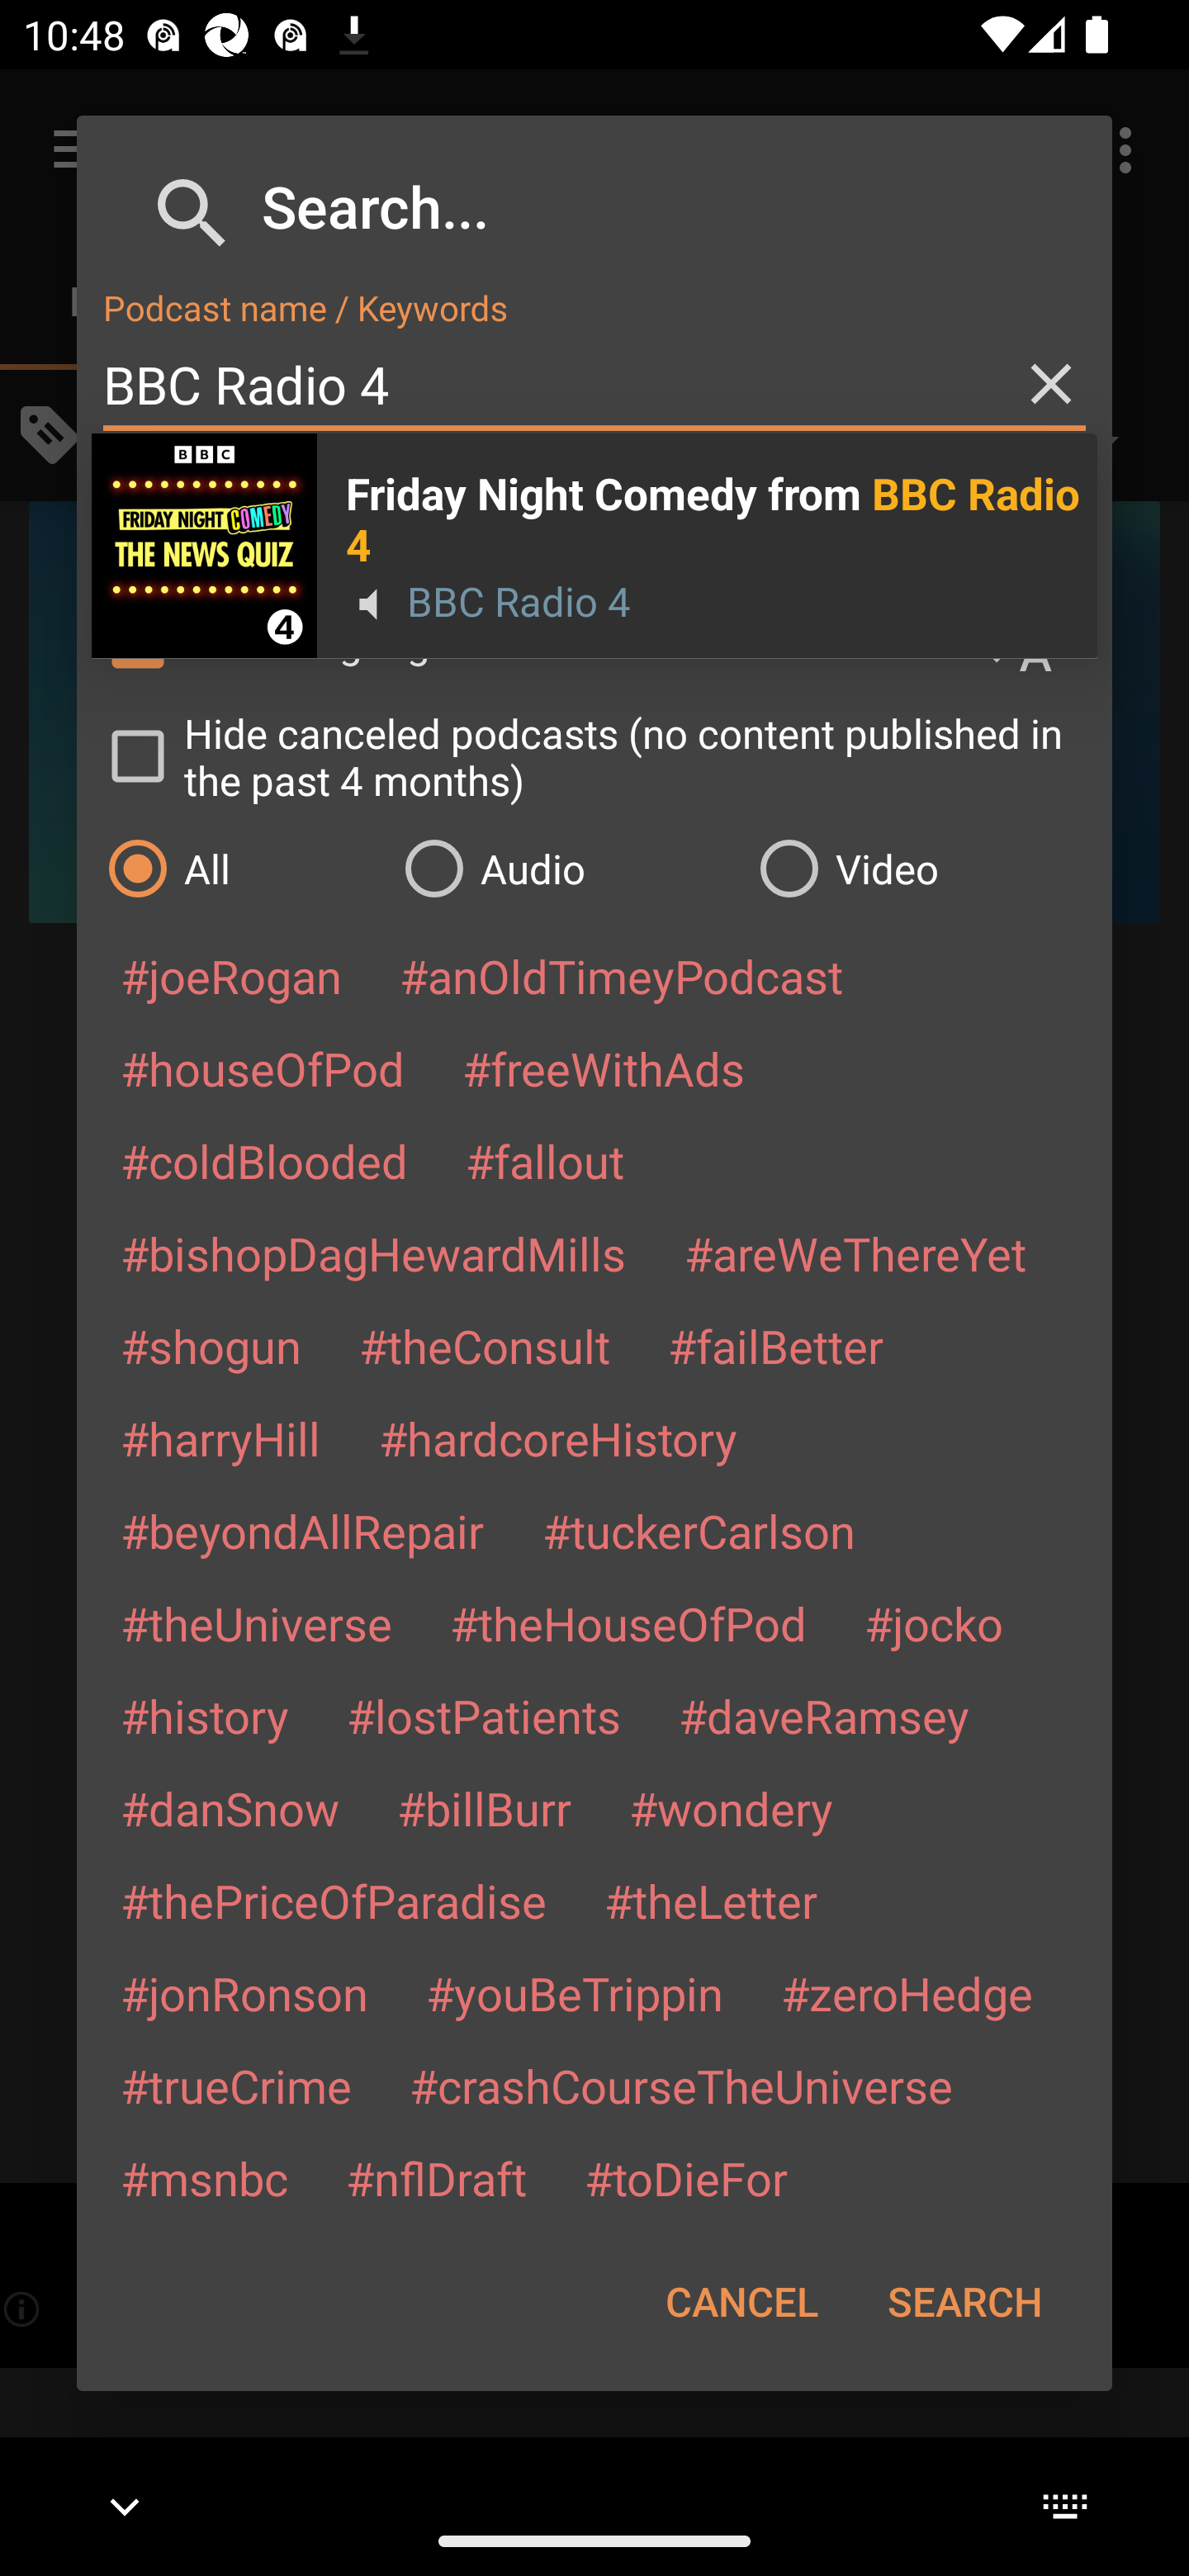  Describe the element at coordinates (680, 2085) in the screenshot. I see `#crashCourseTheUniverse` at that location.